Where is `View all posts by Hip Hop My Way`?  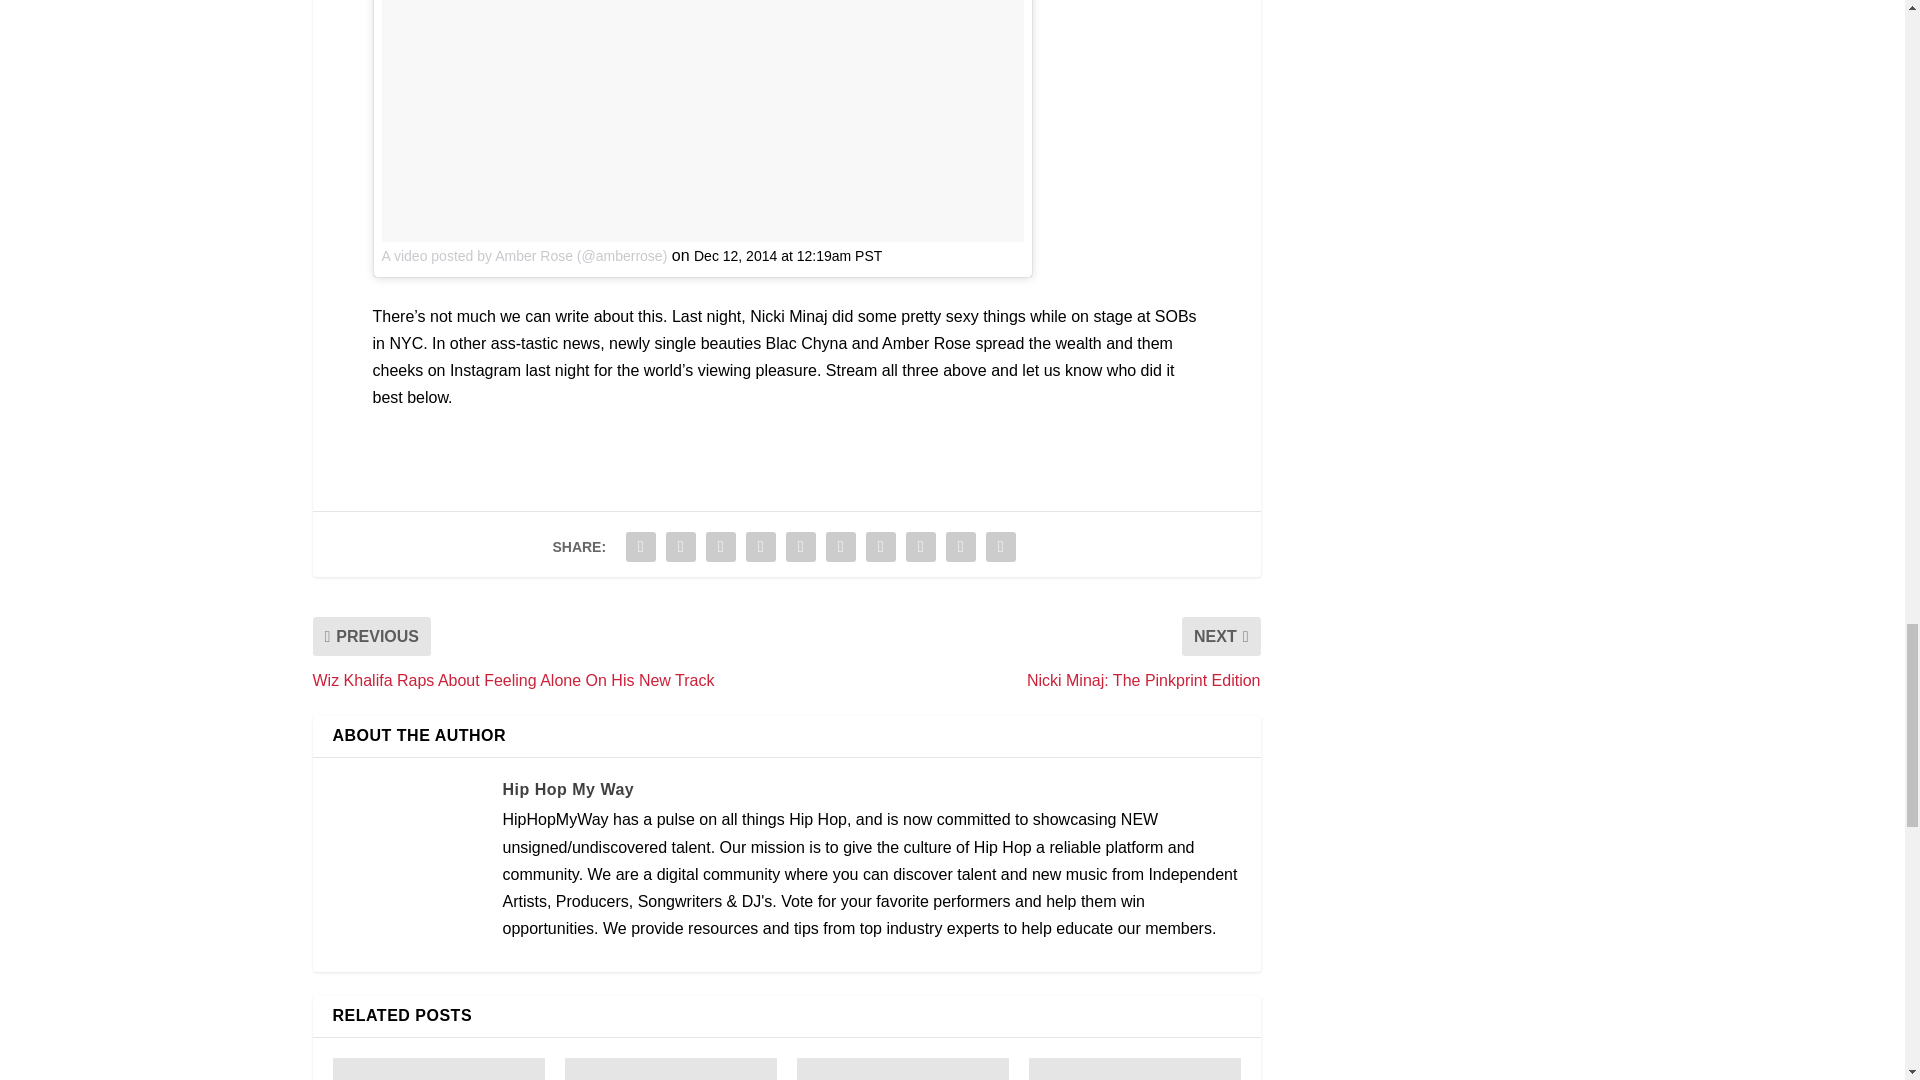 View all posts by Hip Hop My Way is located at coordinates (567, 789).